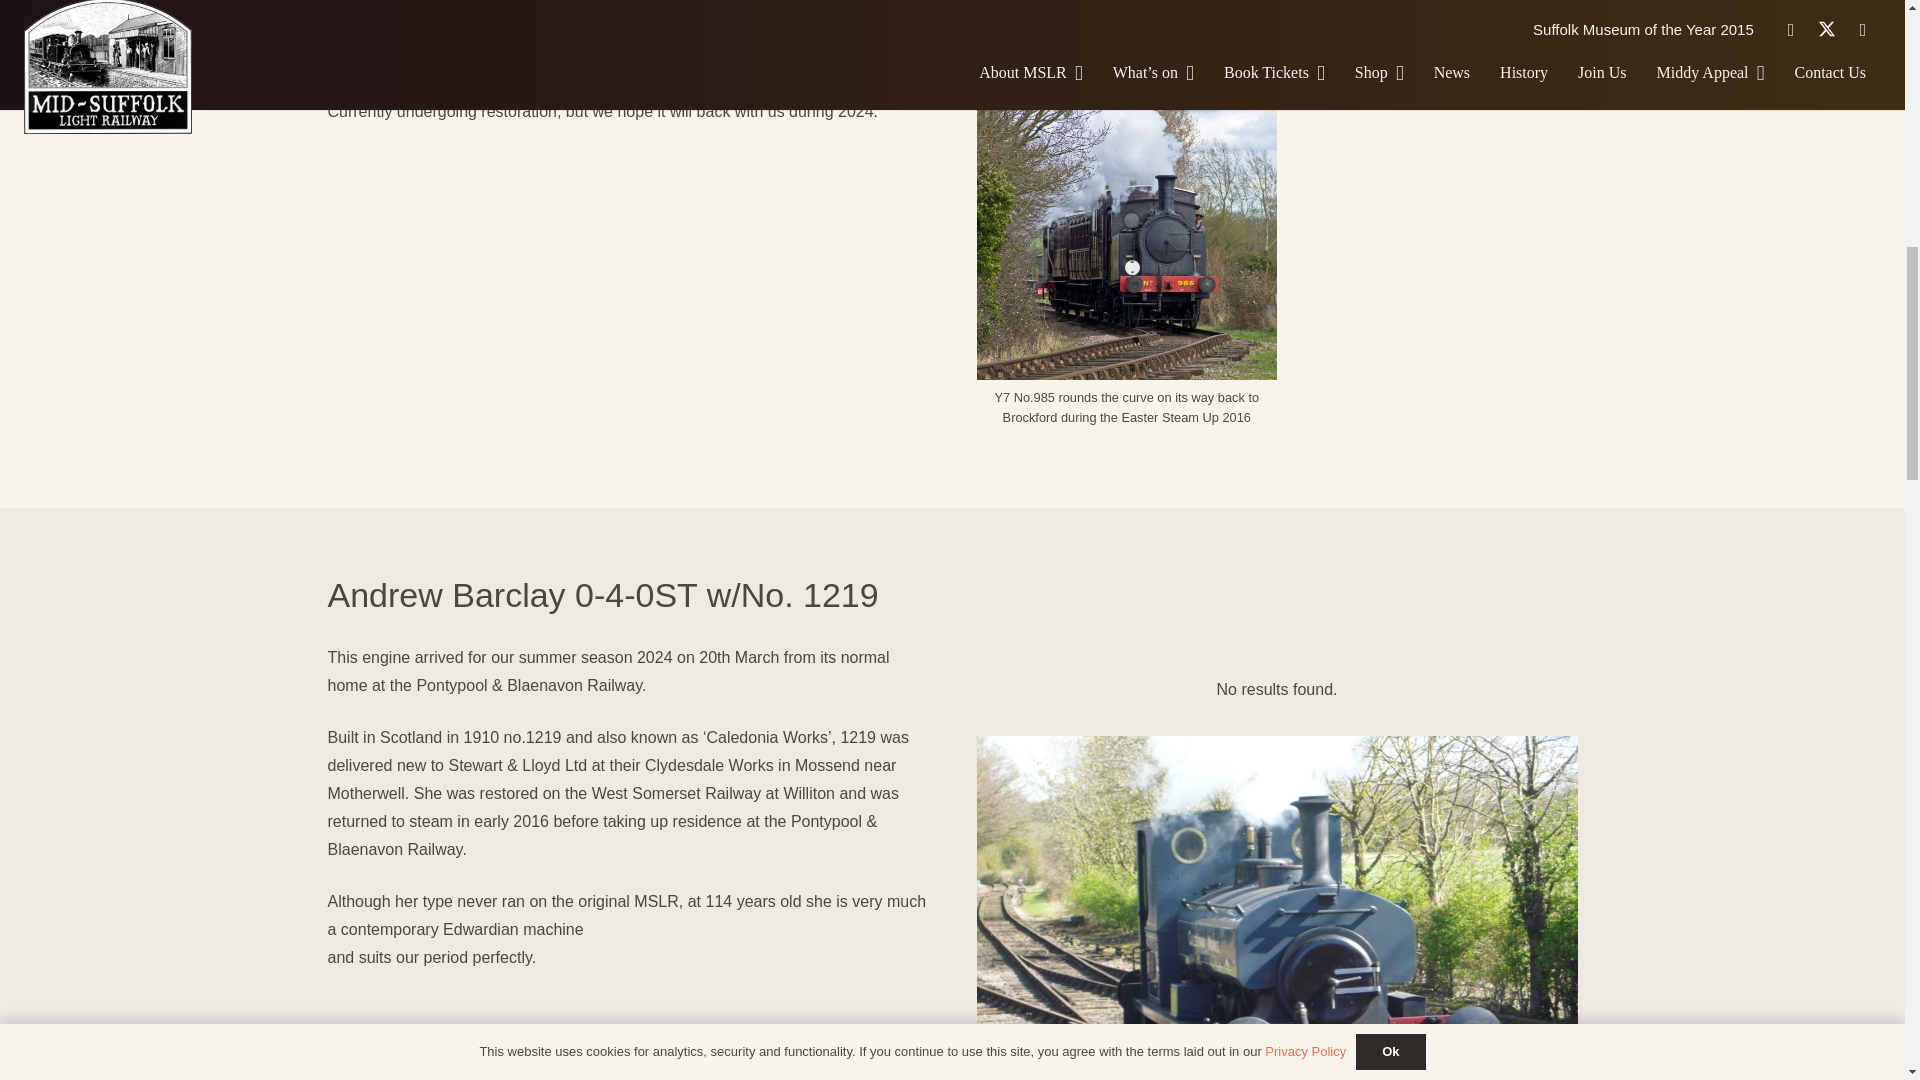  What do you see at coordinates (1864, 34) in the screenshot?
I see `Back to top` at bounding box center [1864, 34].